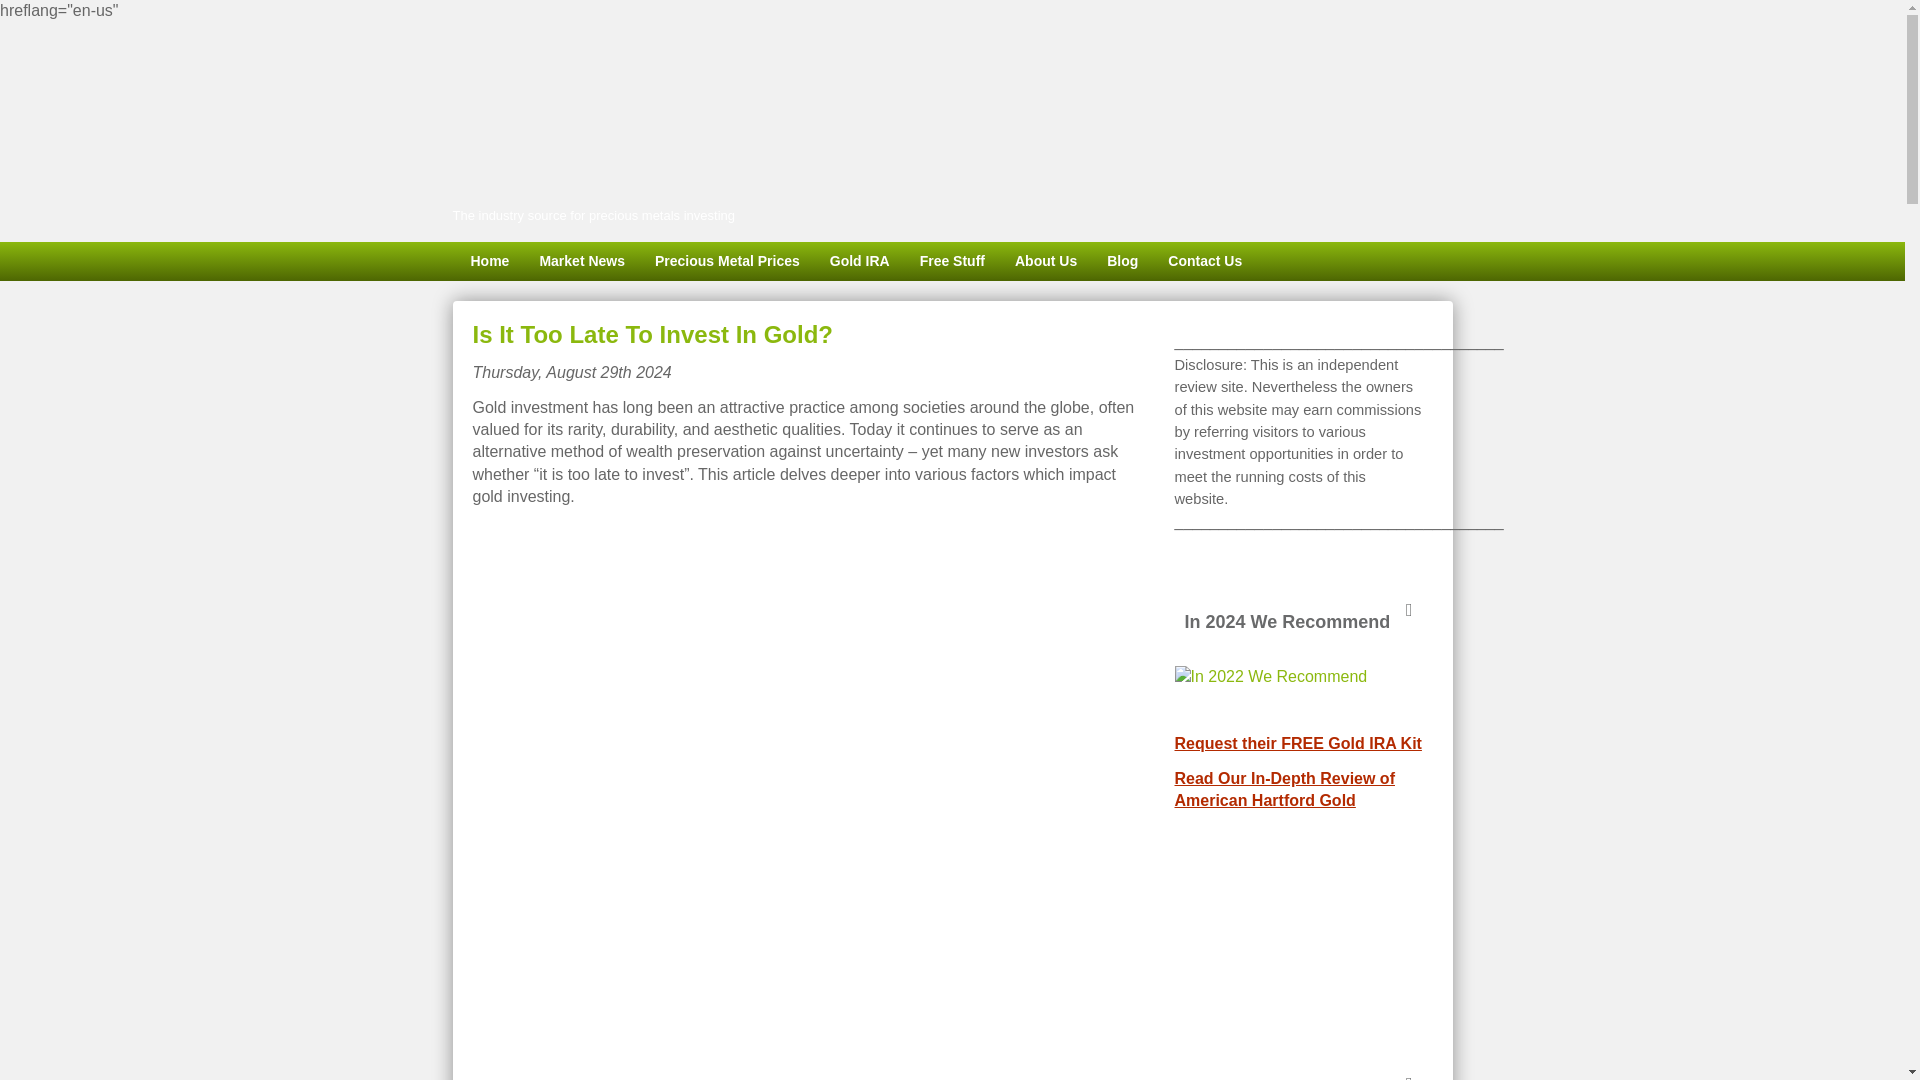  I want to click on Gold IRA, so click(859, 261).